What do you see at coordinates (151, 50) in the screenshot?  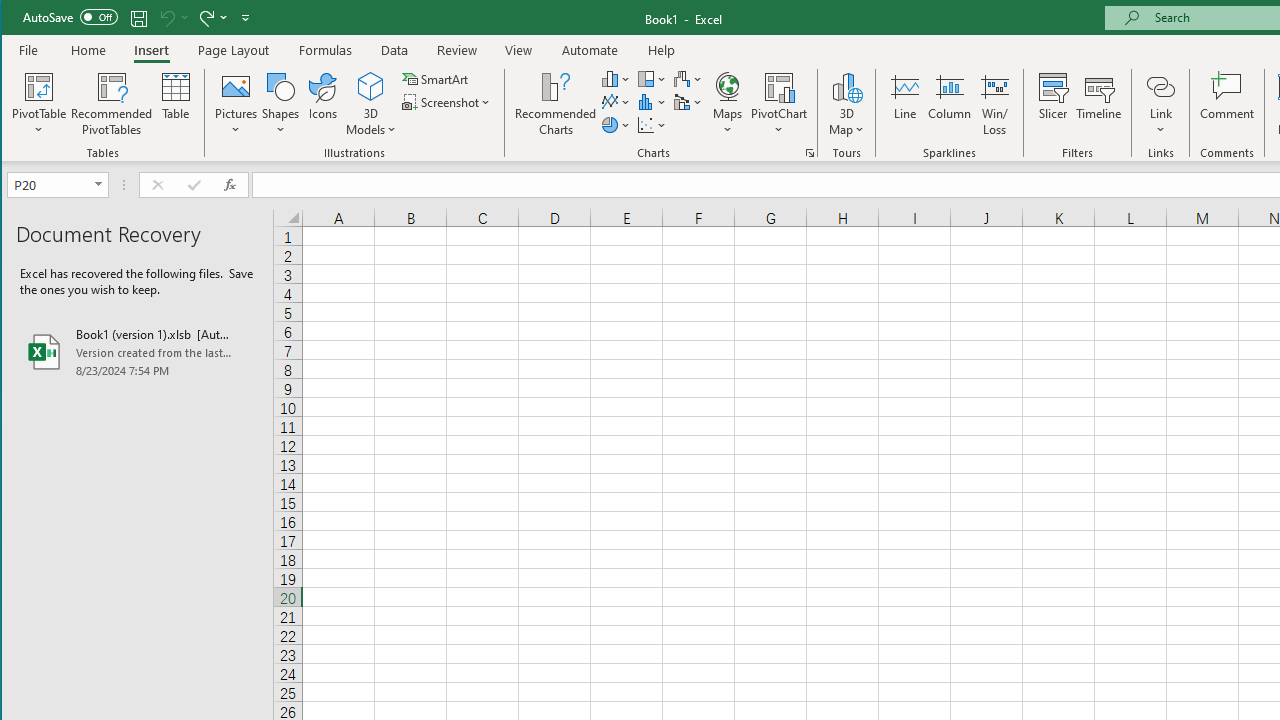 I see `Insert` at bounding box center [151, 50].